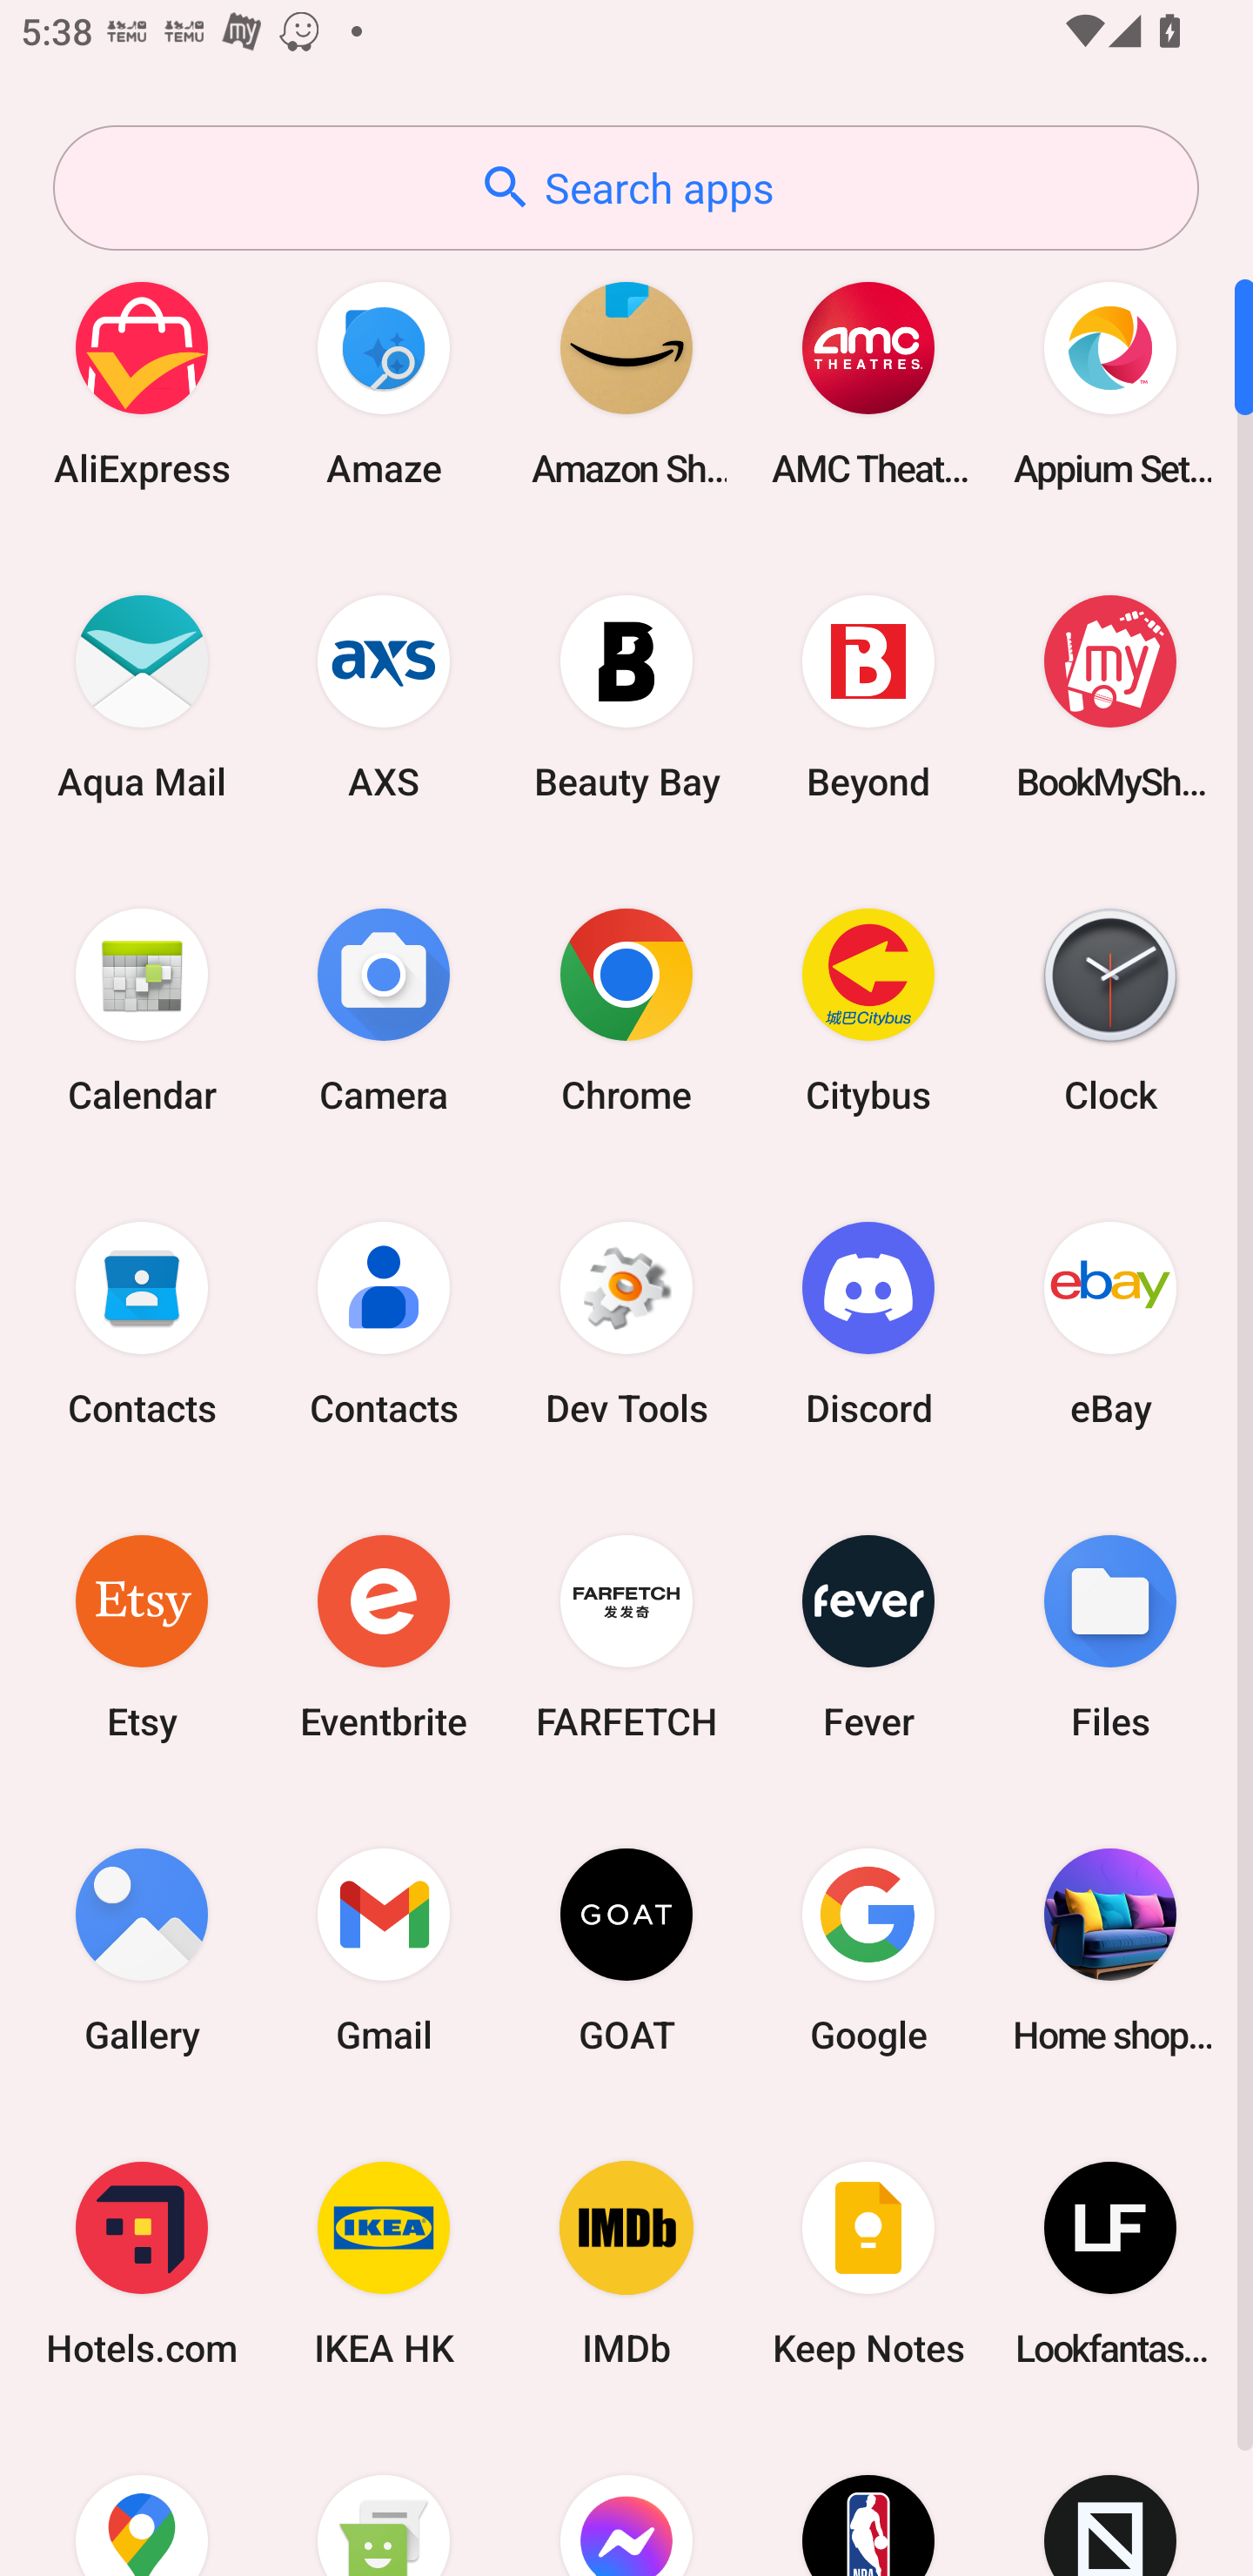 The image size is (1253, 2576). I want to click on Maps, so click(142, 2499).